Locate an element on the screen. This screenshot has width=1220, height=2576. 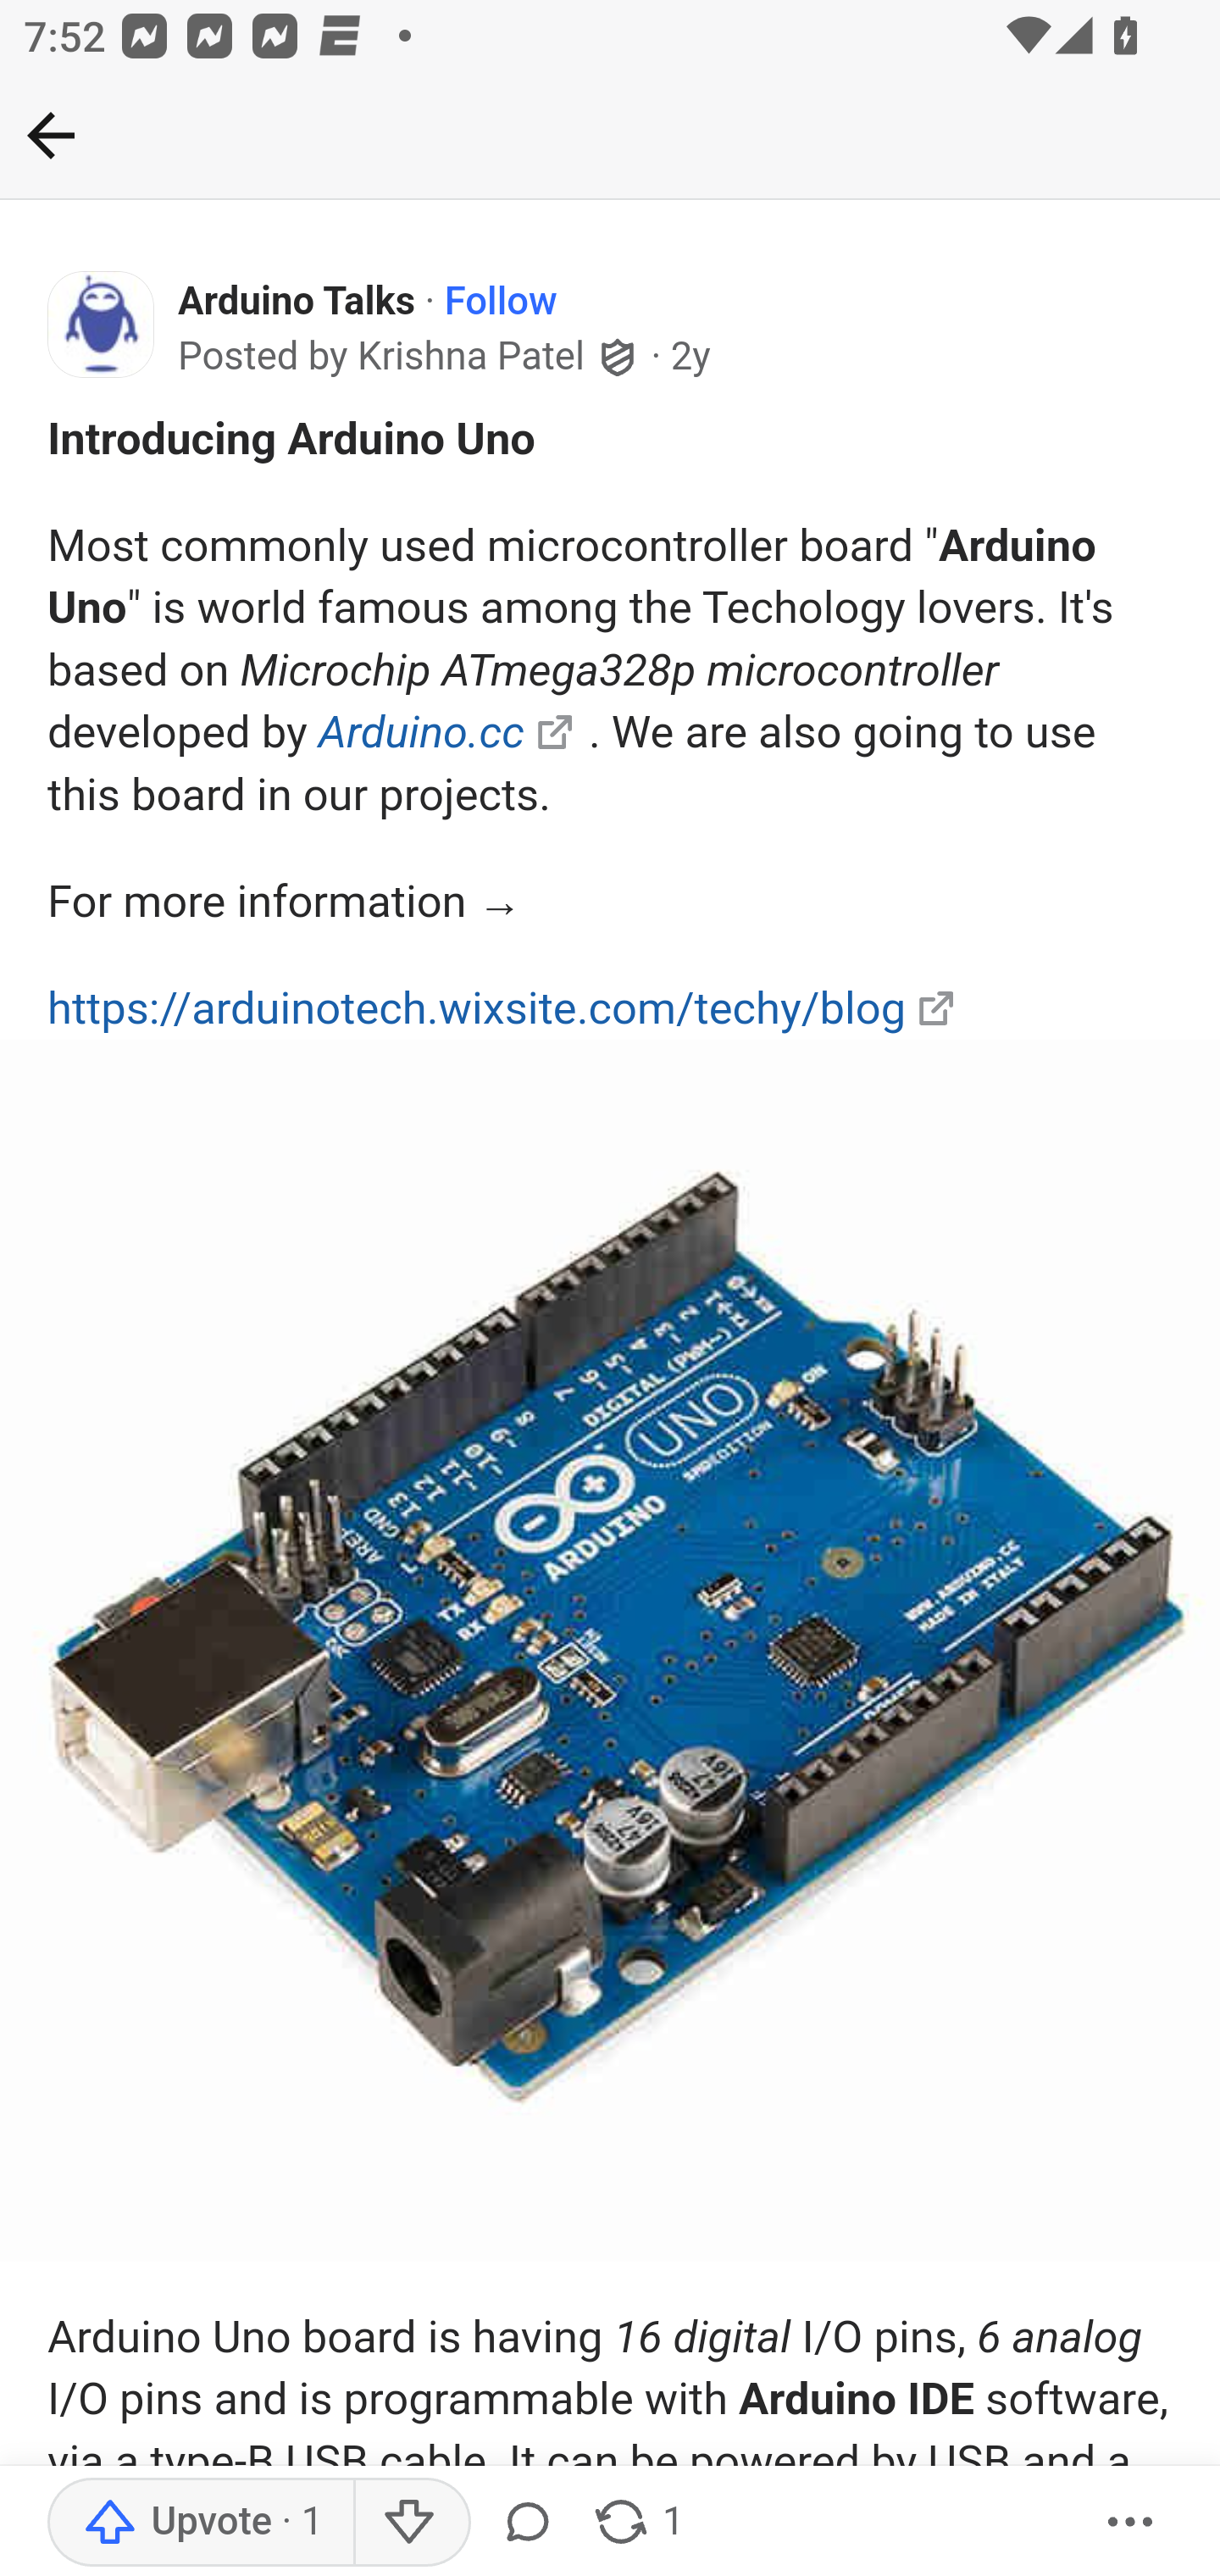
Follow is located at coordinates (500, 302).